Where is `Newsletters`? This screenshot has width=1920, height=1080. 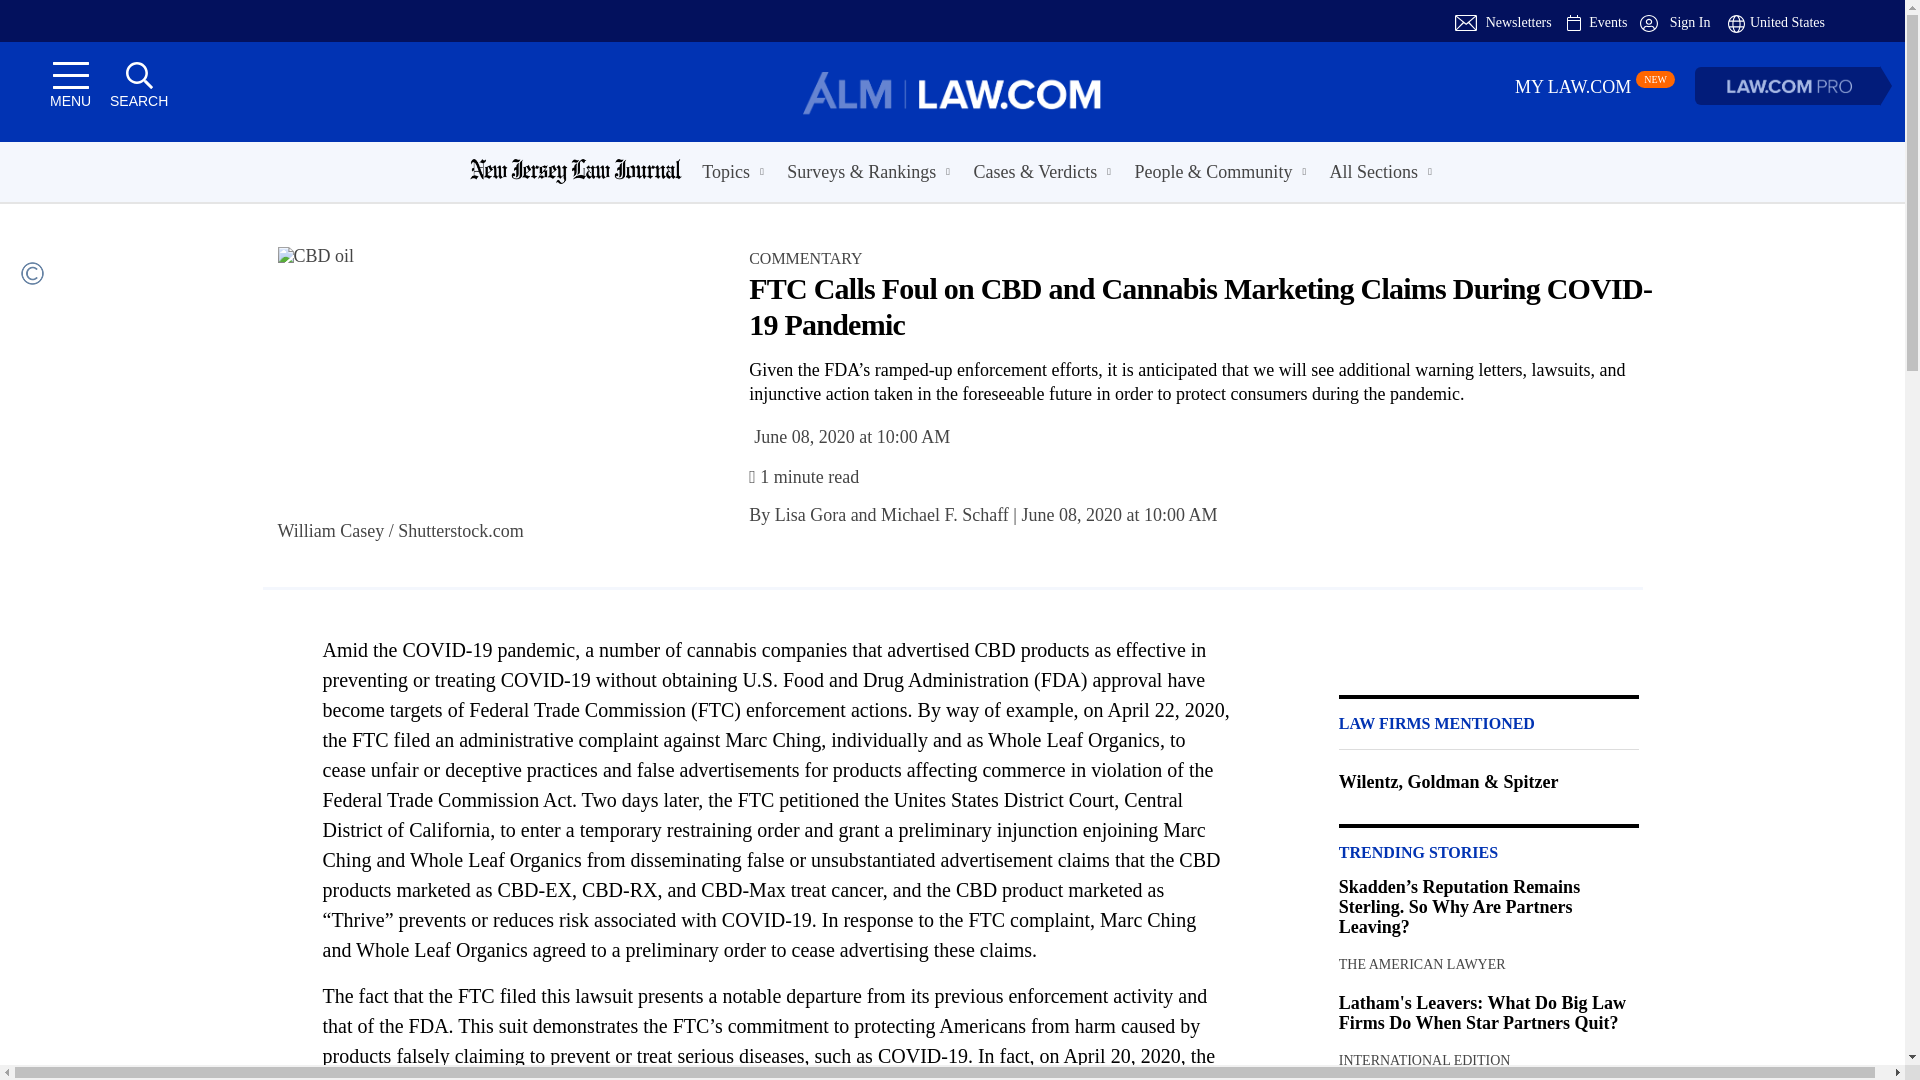 Newsletters is located at coordinates (1518, 22).